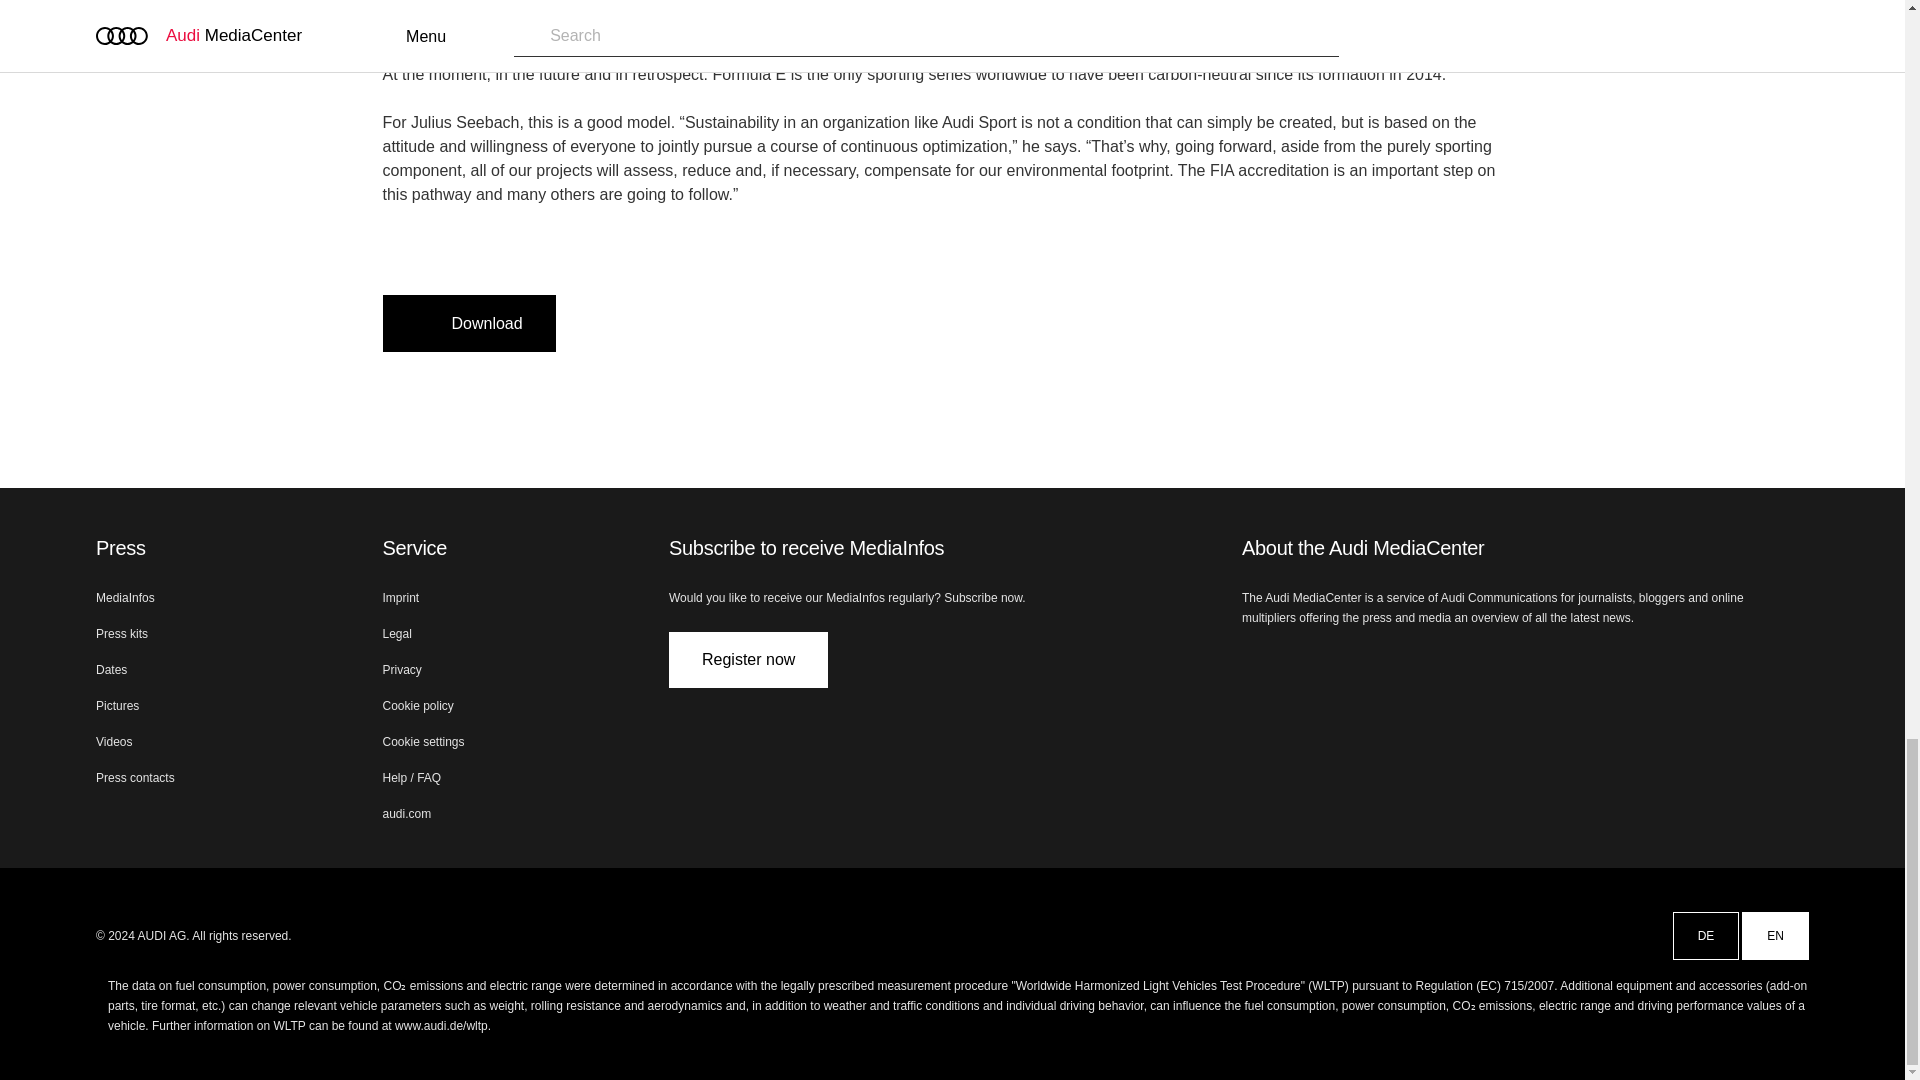  I want to click on Instagram, so click(1398, 664).